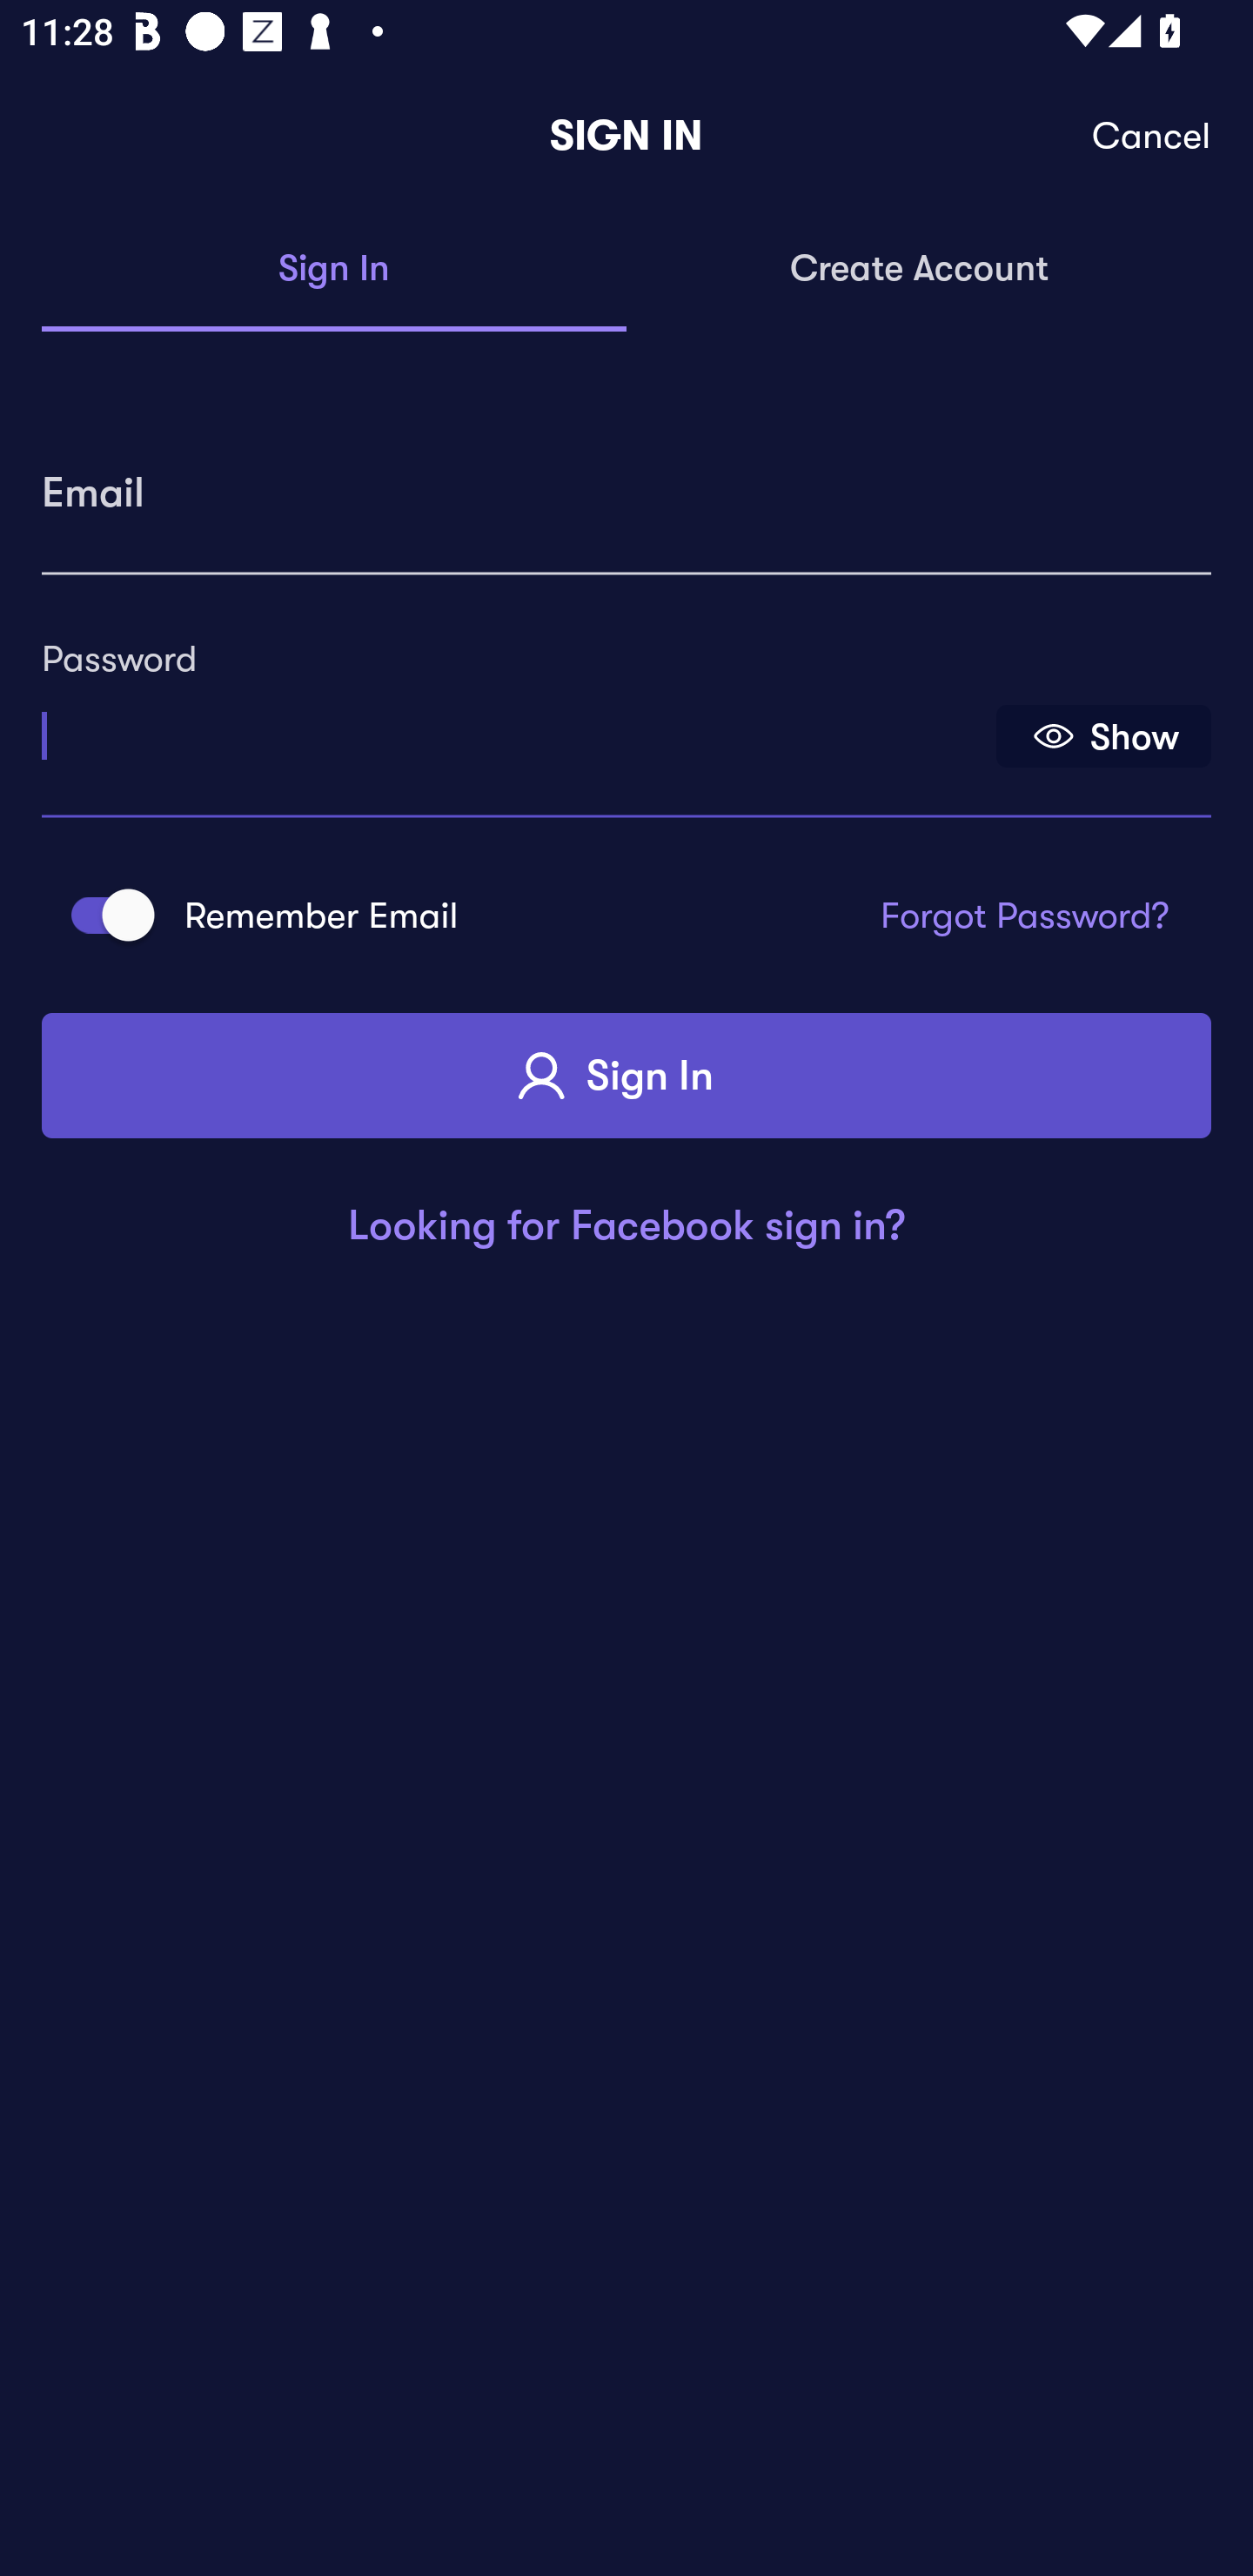 This screenshot has height=2576, width=1253. I want to click on Cancel, so click(1152, 136).